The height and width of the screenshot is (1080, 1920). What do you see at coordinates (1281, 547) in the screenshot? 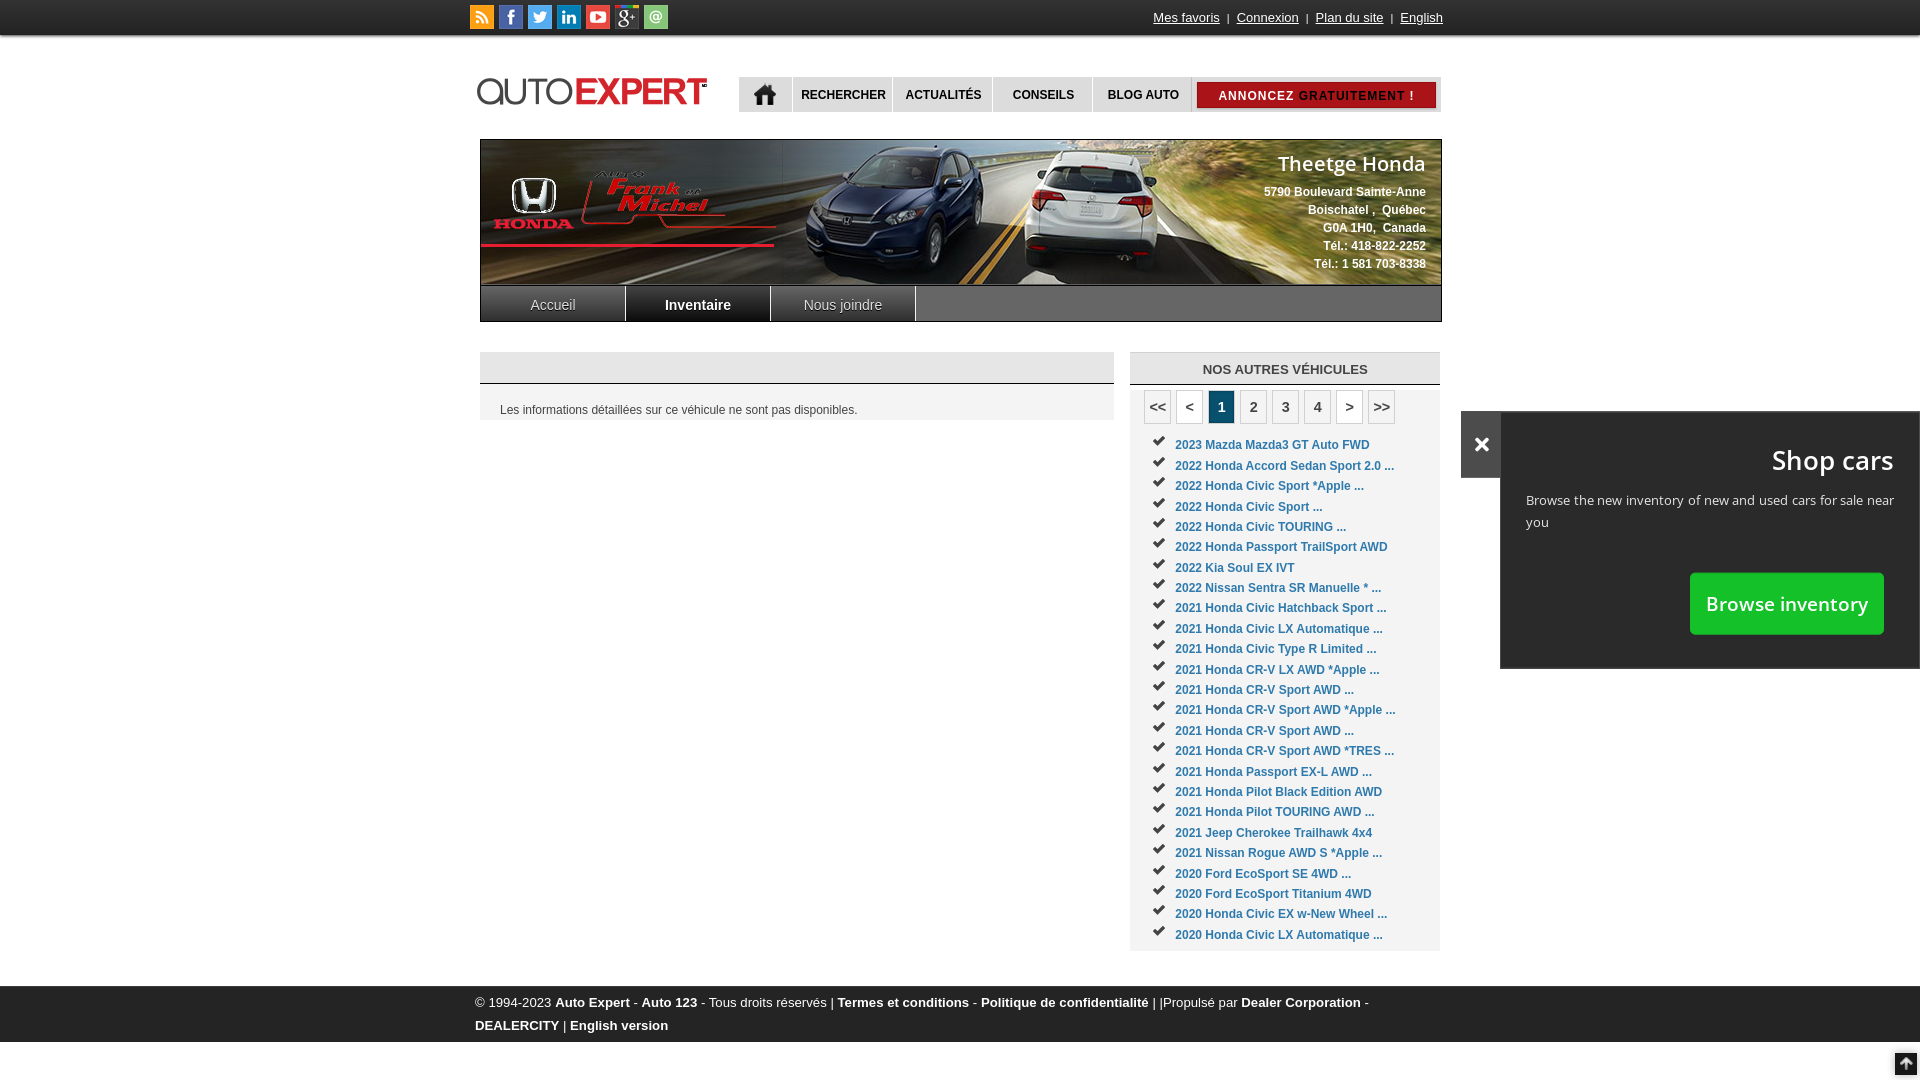
I see `2022 Honda Passport TrailSport AWD` at bounding box center [1281, 547].